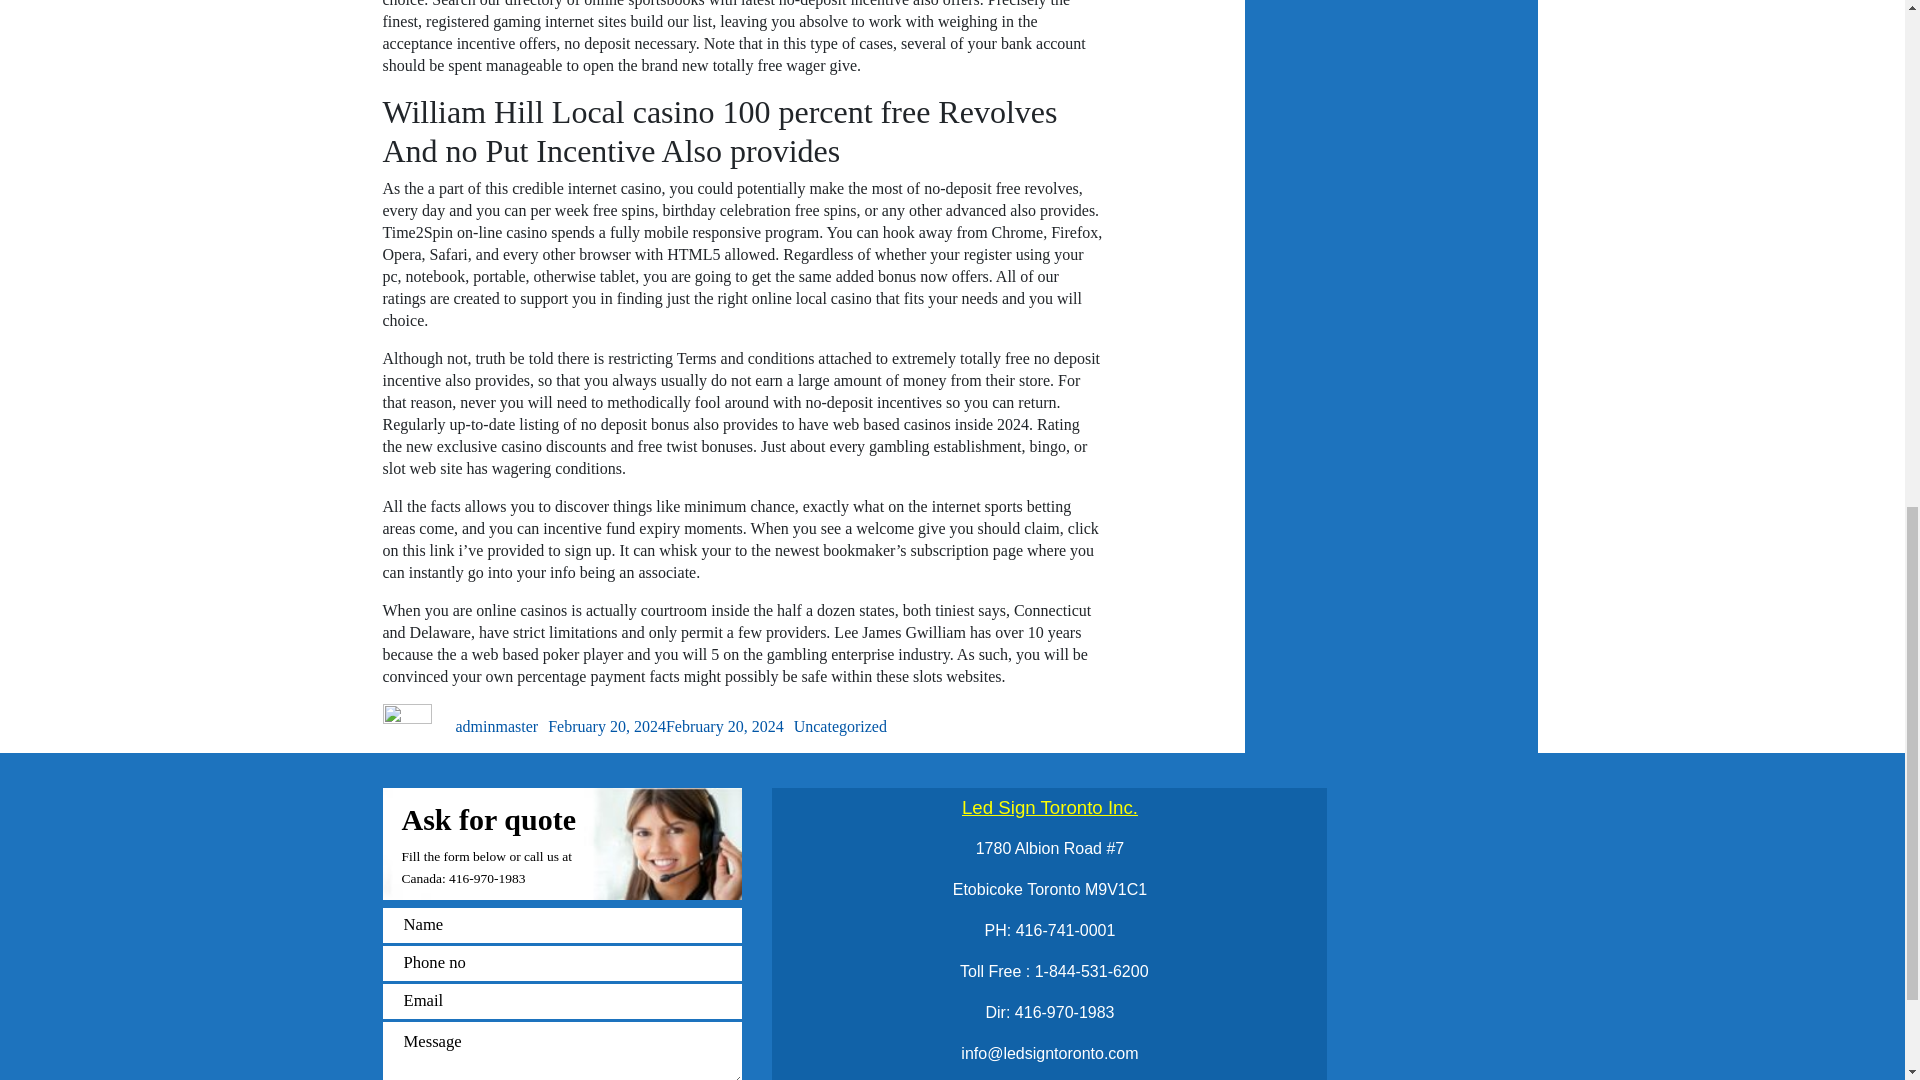 The height and width of the screenshot is (1080, 1920). What do you see at coordinates (665, 726) in the screenshot?
I see `February 20, 2024February 20, 2024` at bounding box center [665, 726].